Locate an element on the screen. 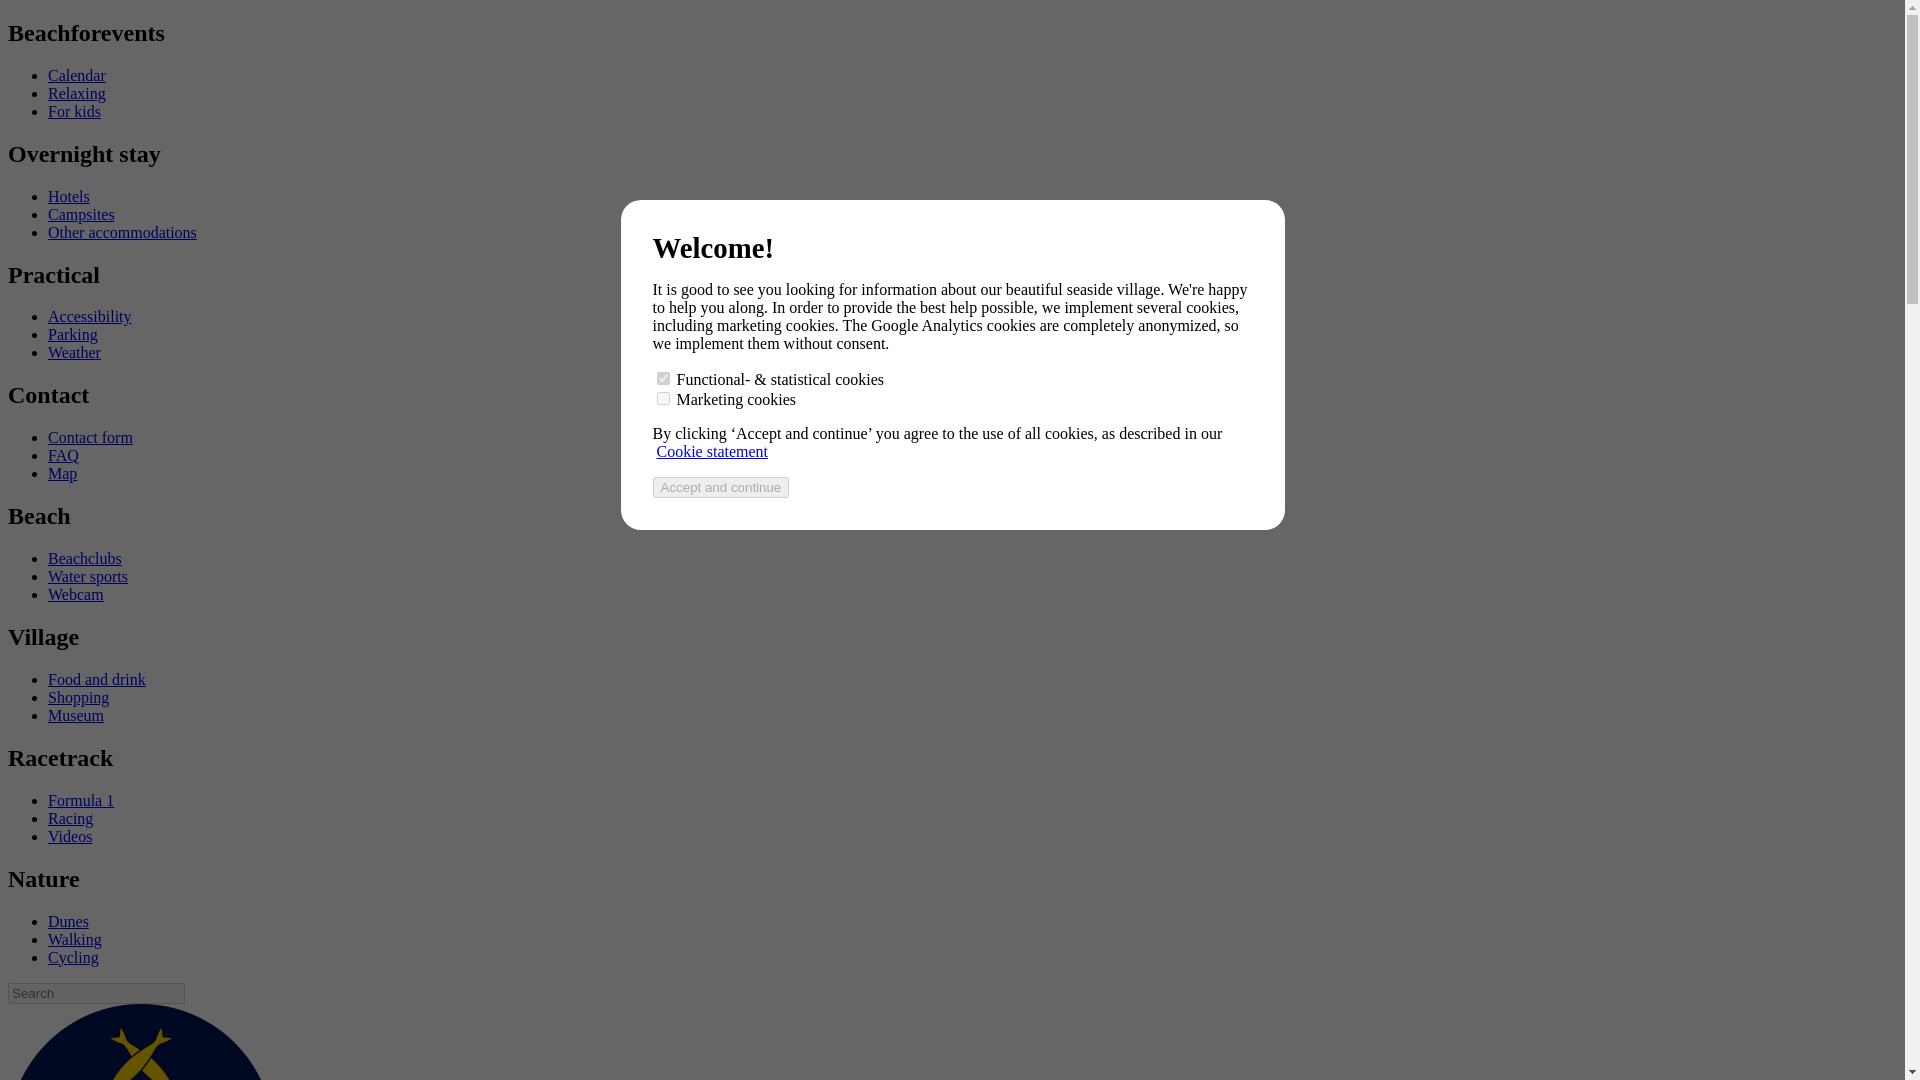 This screenshot has height=1080, width=1920. Accessibility is located at coordinates (90, 316).